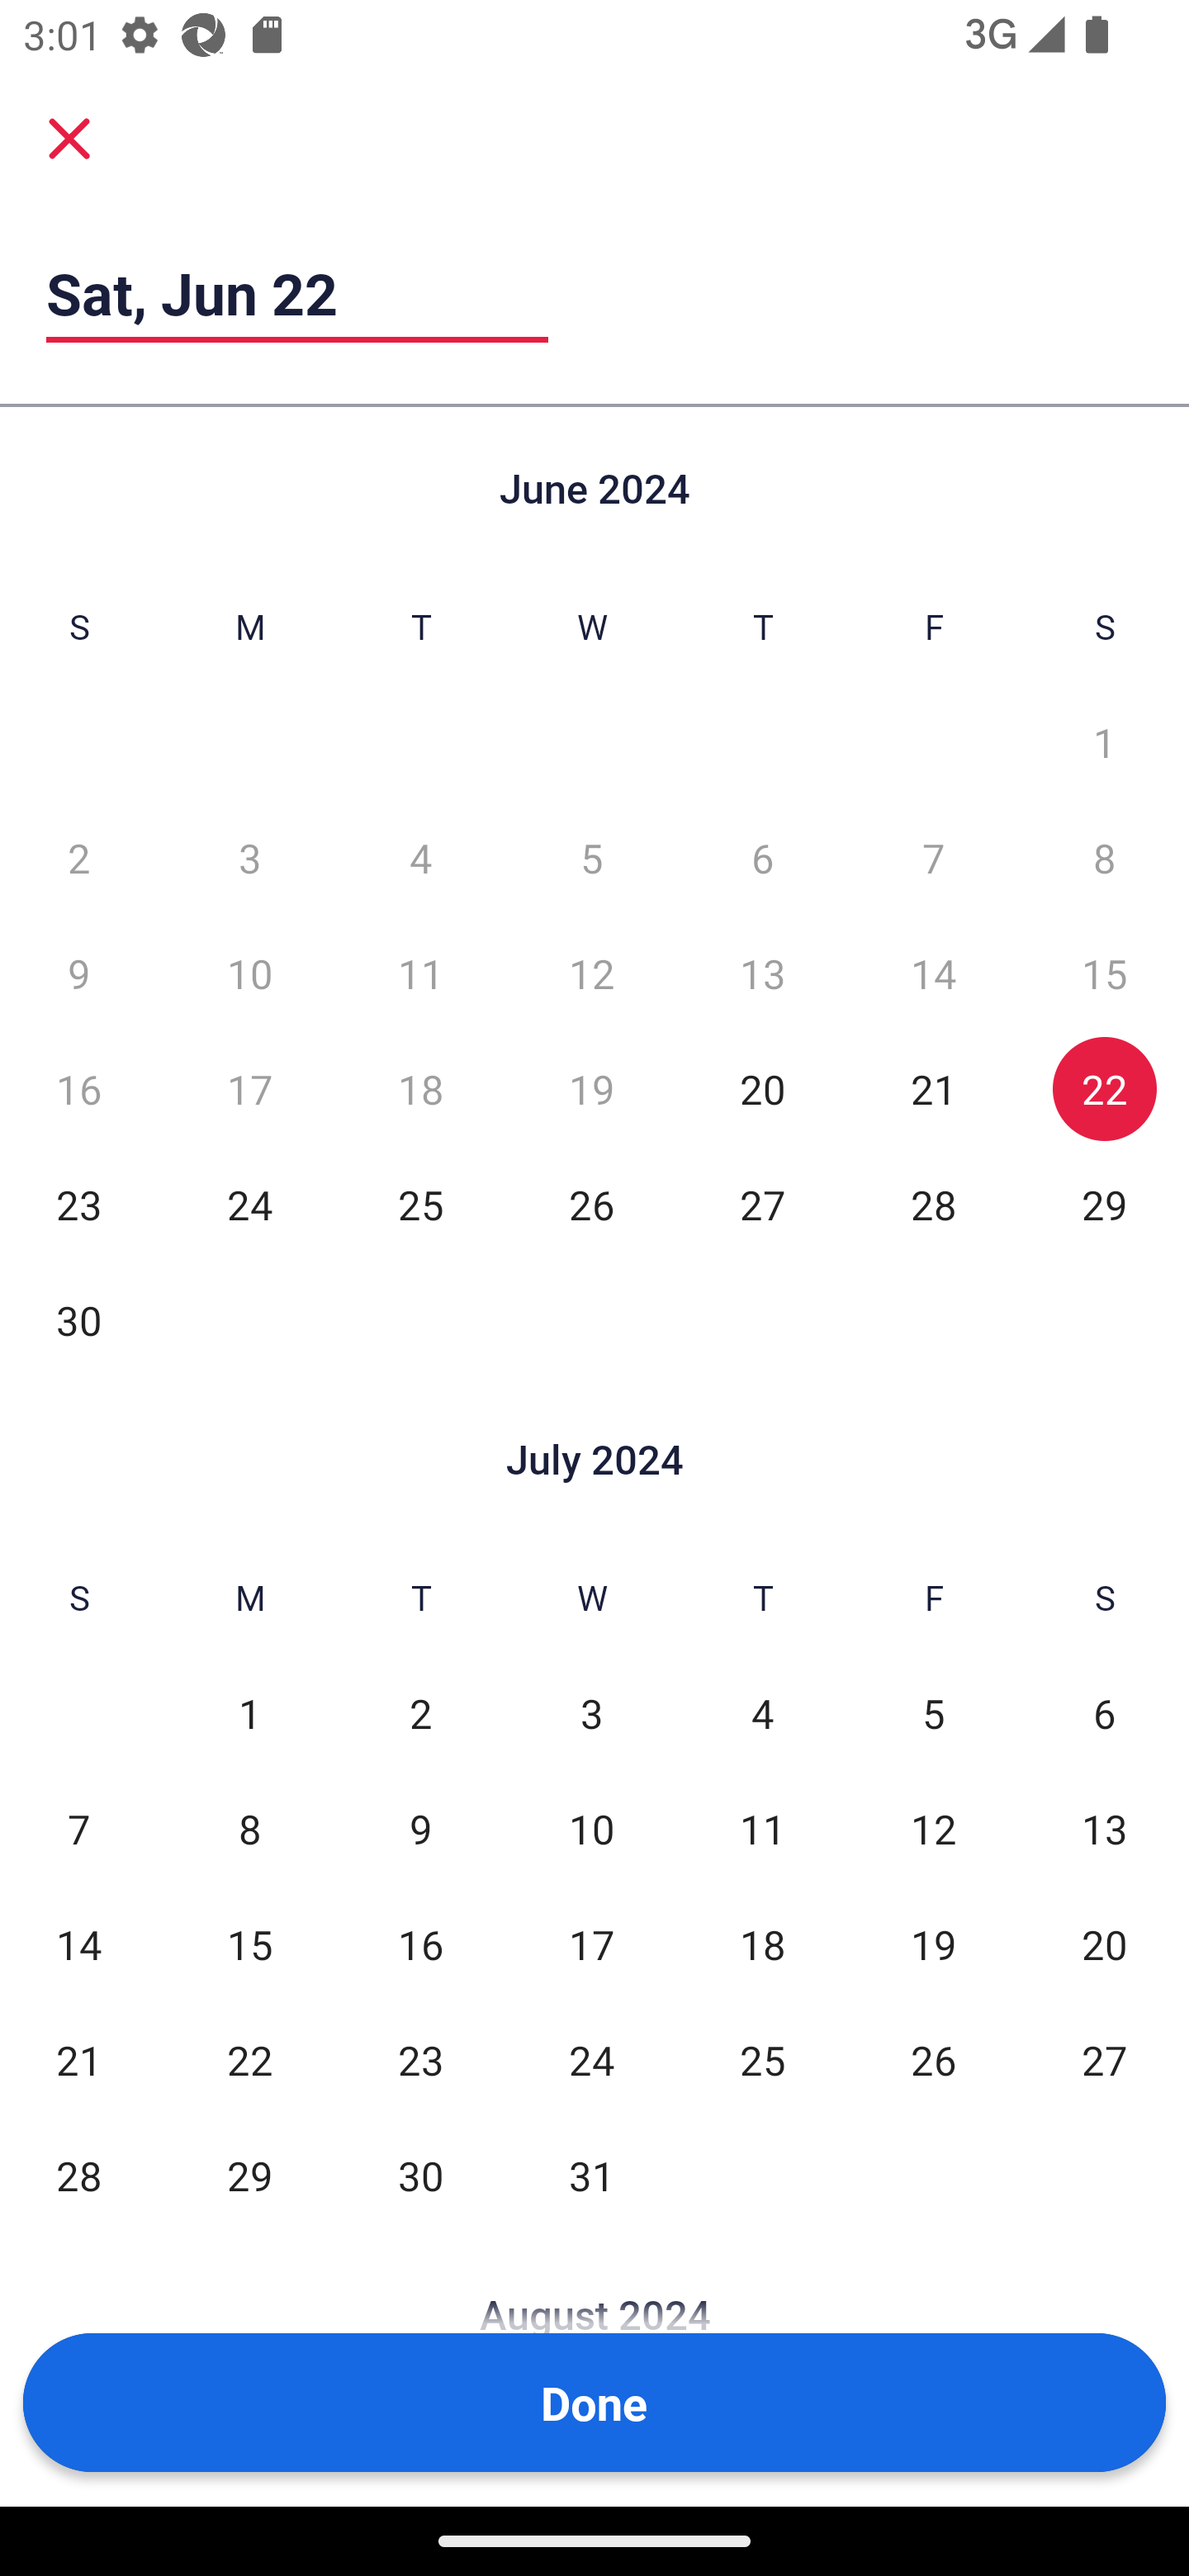  I want to click on 30 Tue, Jul 30, Not Selected, so click(421, 2175).